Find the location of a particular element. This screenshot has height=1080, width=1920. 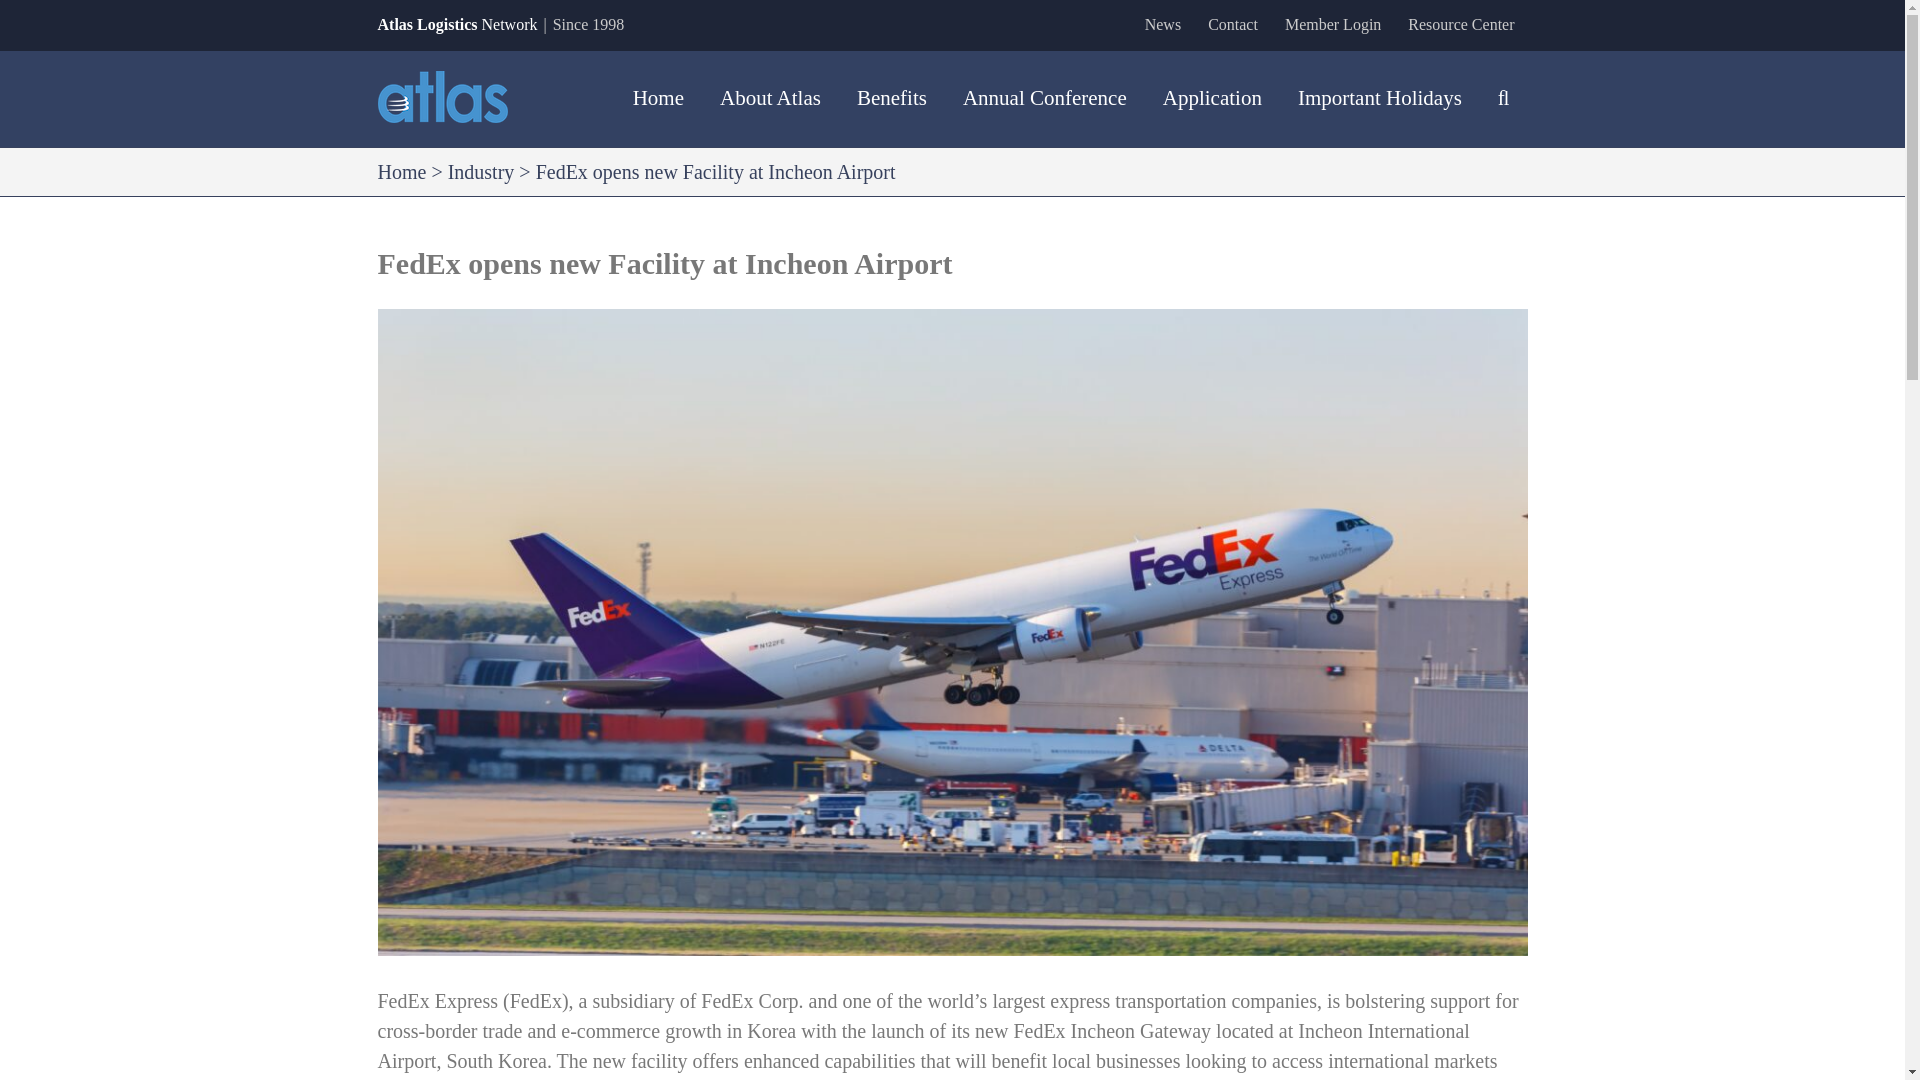

News is located at coordinates (1163, 24).